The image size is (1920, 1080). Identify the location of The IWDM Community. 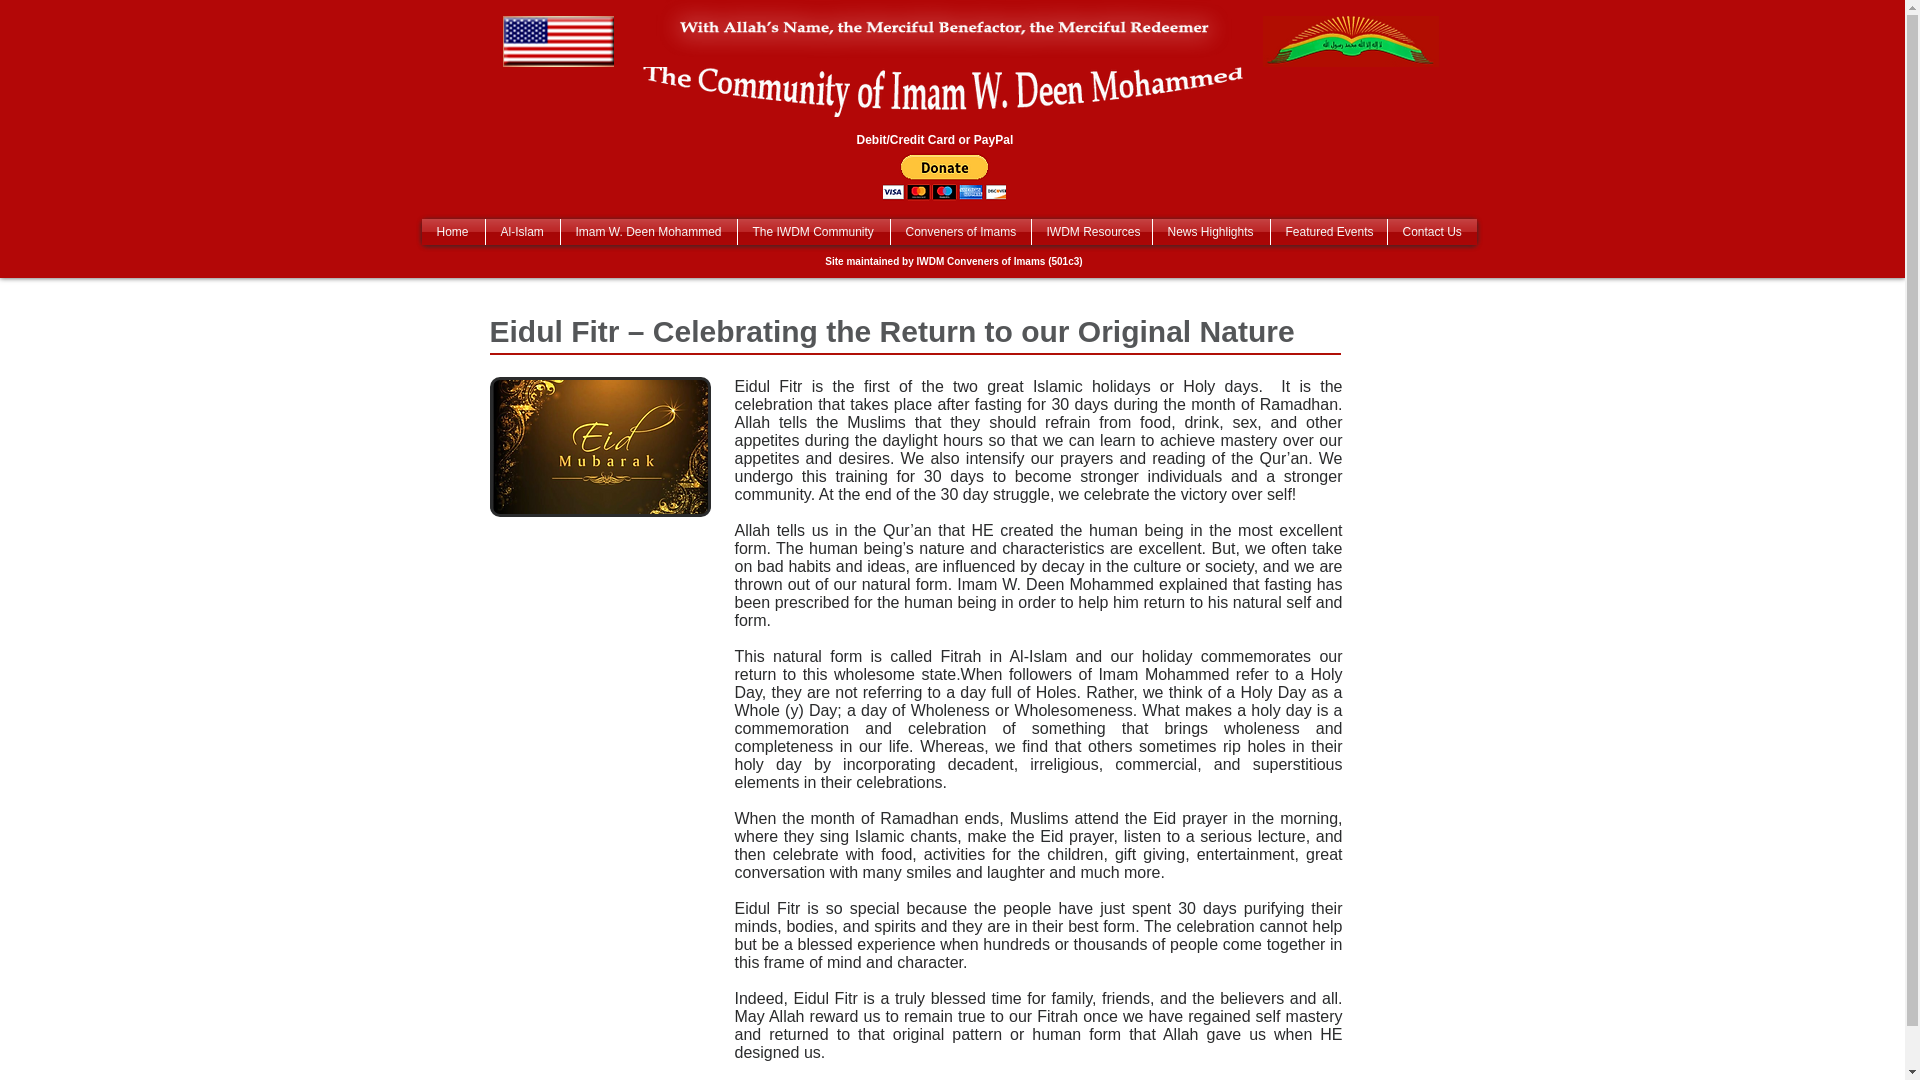
(814, 232).